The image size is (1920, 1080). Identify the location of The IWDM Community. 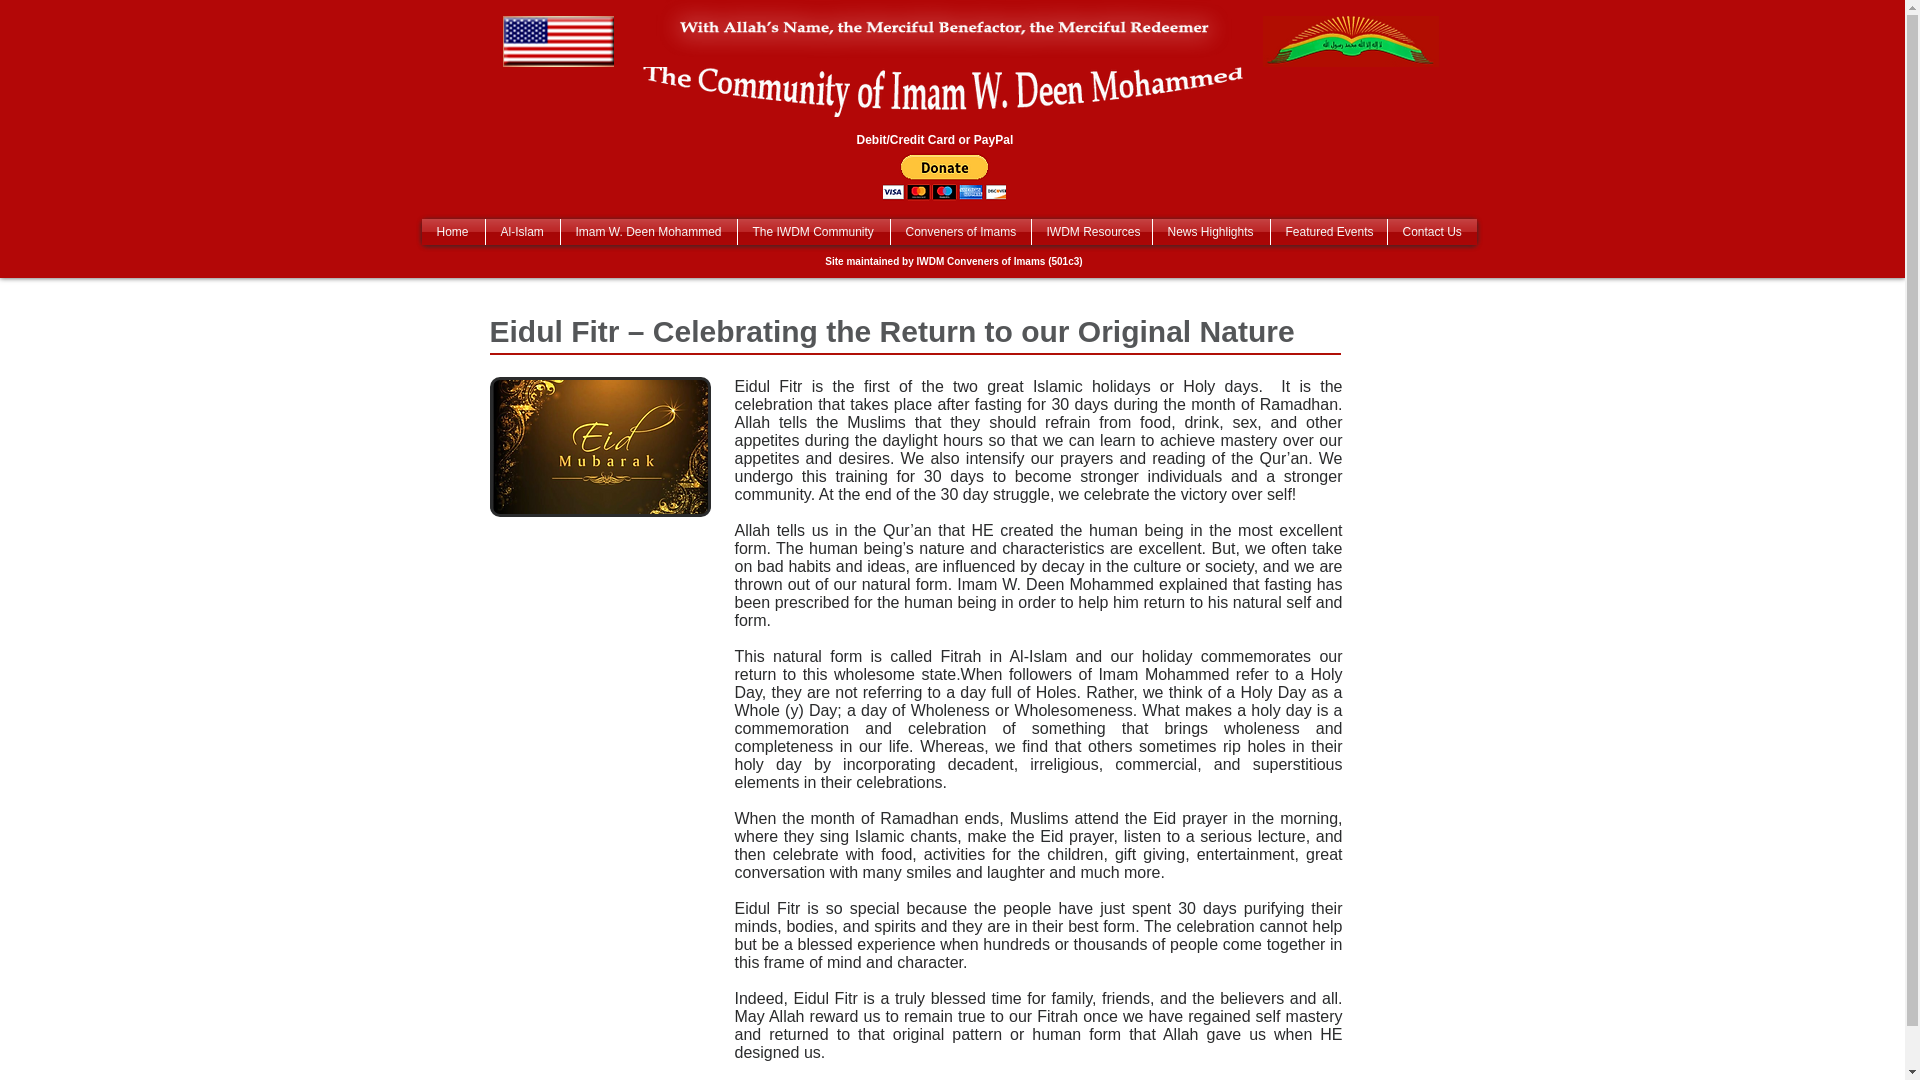
(814, 232).